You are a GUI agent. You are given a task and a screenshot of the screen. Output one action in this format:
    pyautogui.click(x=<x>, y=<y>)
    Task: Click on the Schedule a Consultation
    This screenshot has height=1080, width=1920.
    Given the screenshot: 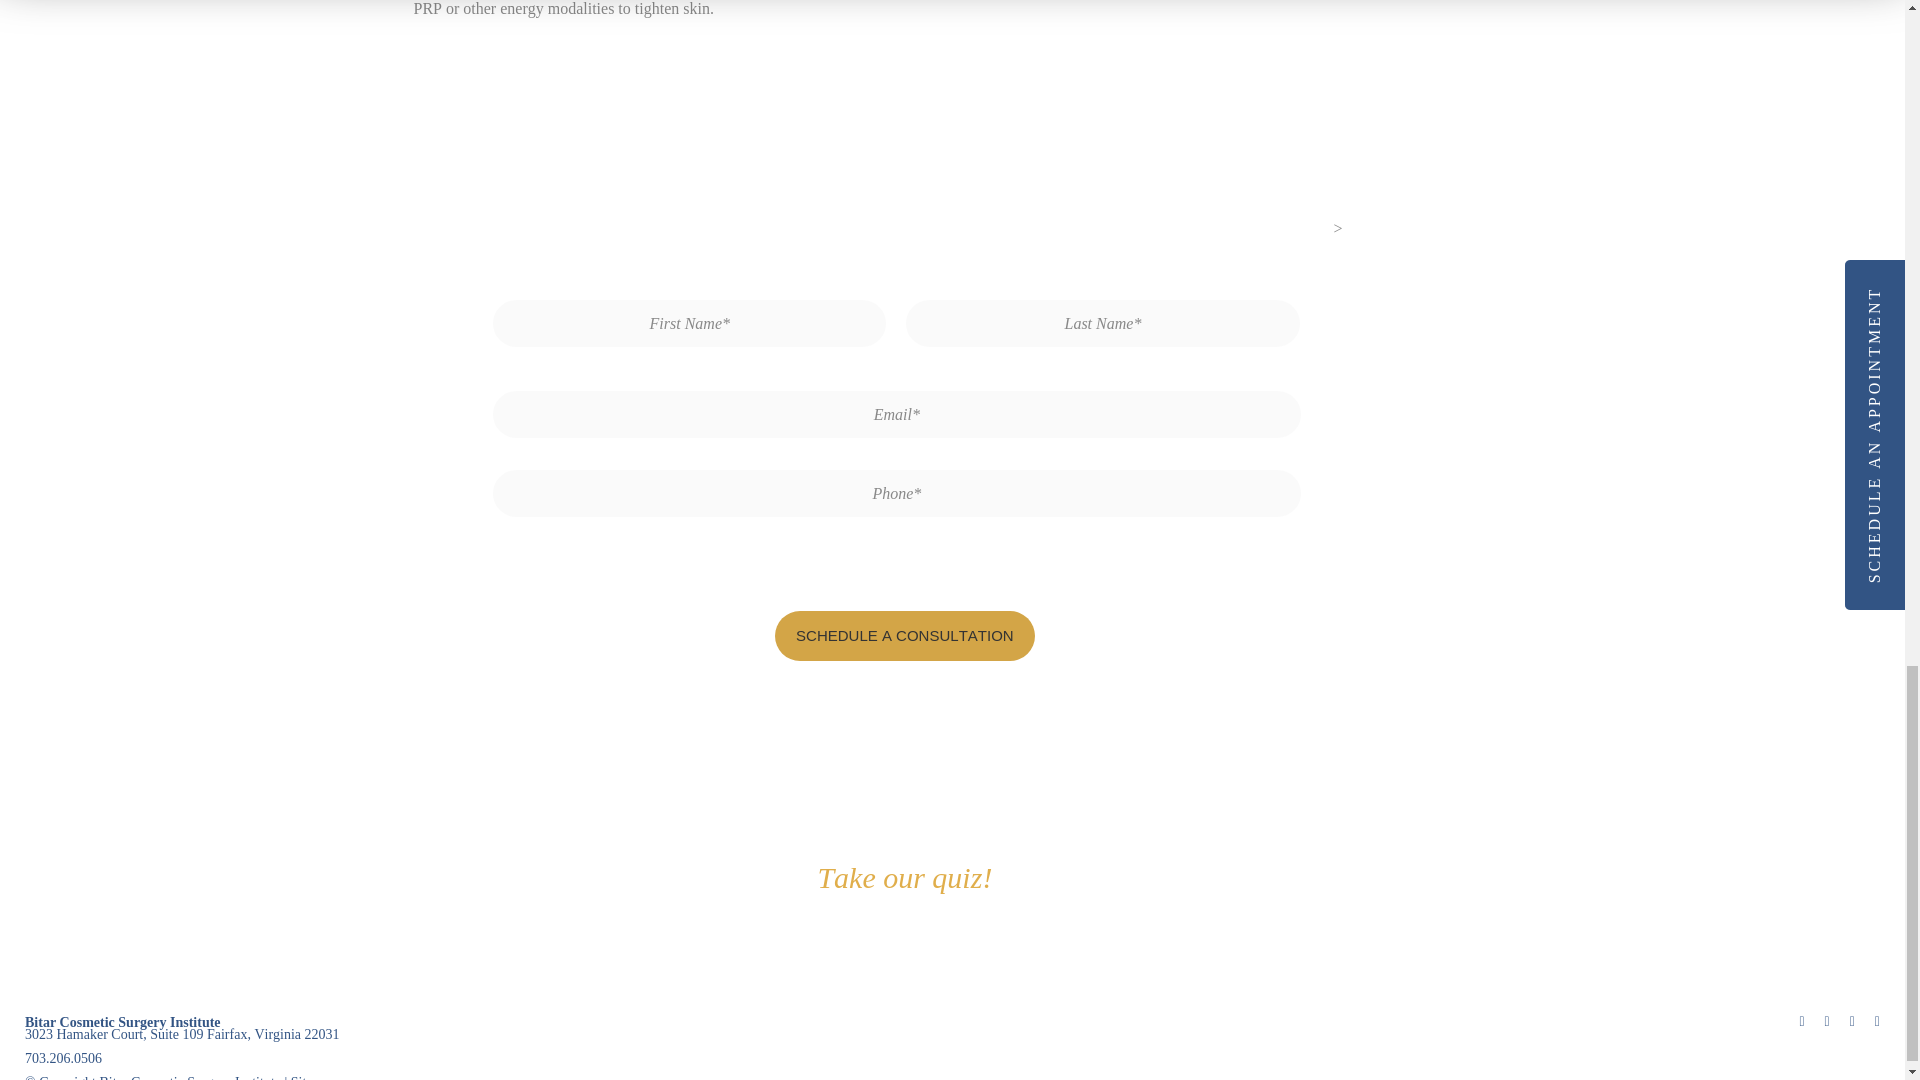 What is the action you would take?
    pyautogui.click(x=904, y=636)
    